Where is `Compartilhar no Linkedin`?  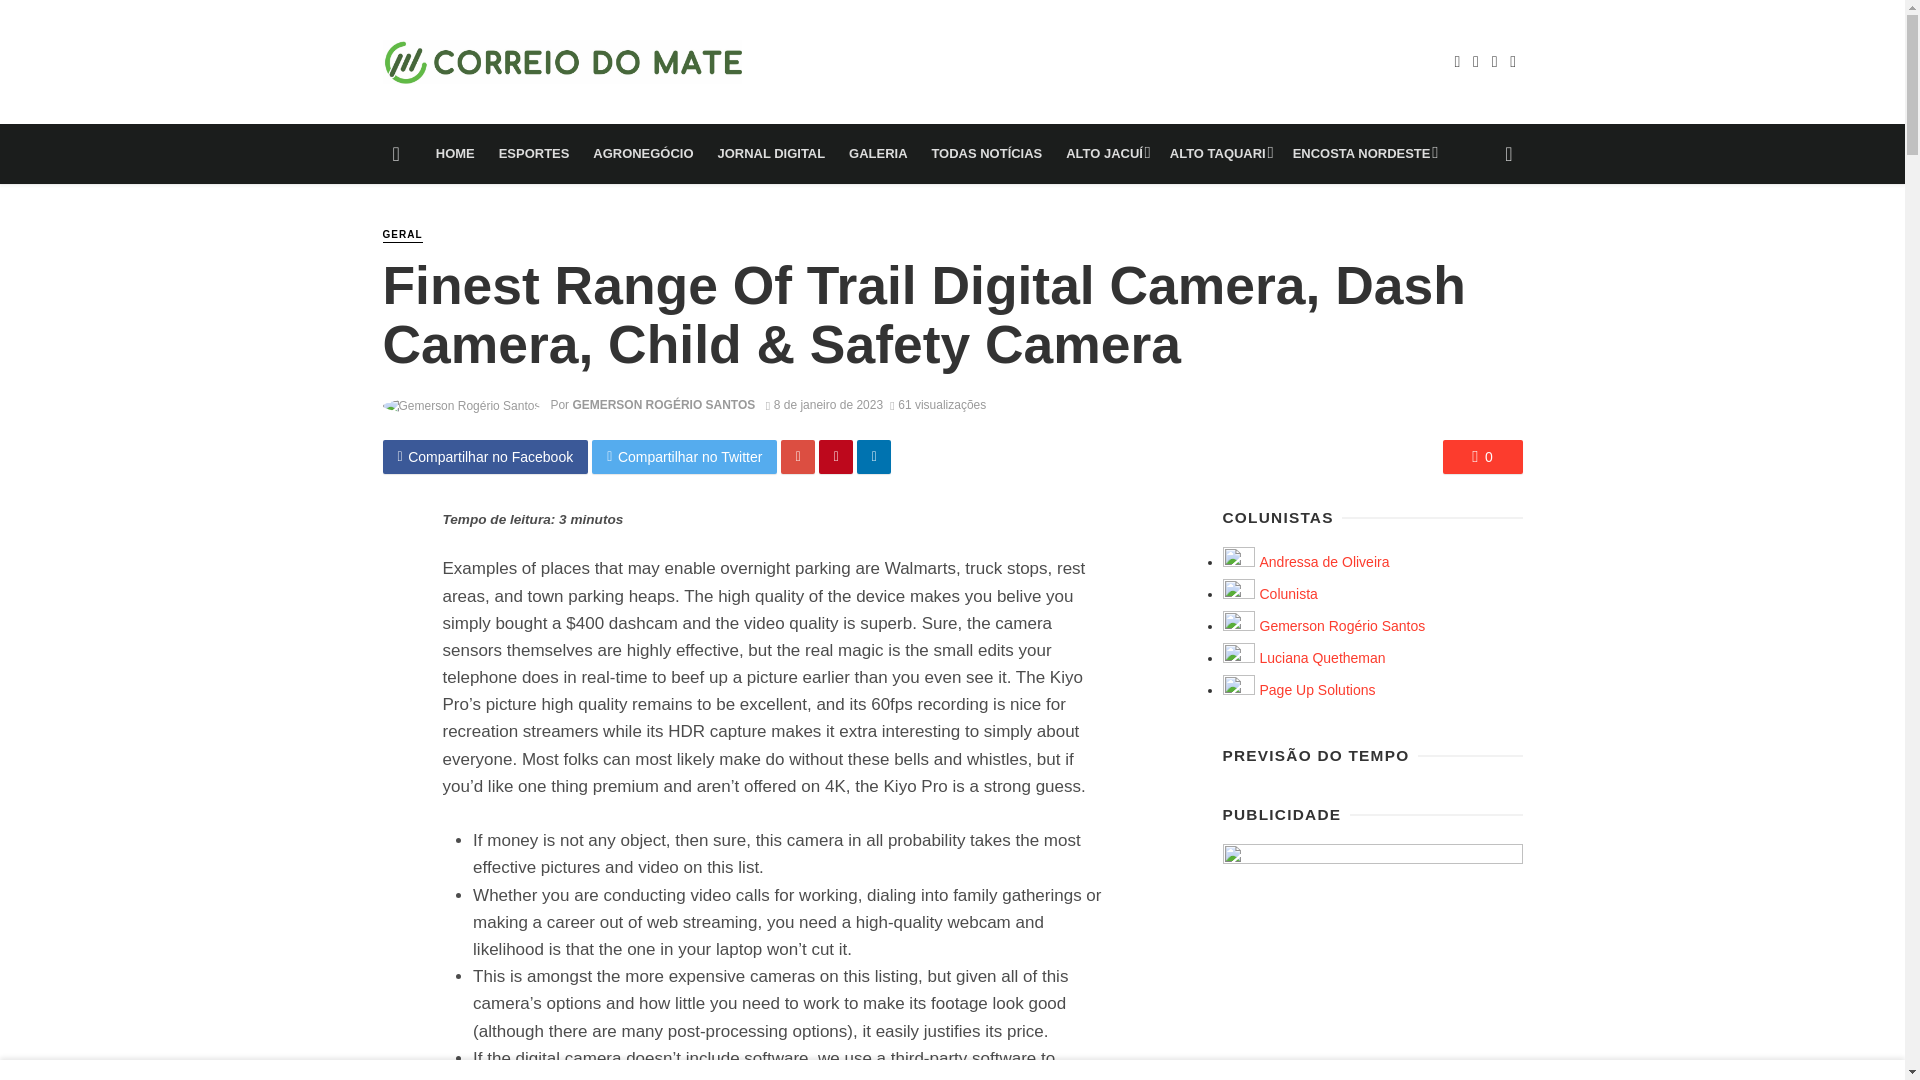
Compartilhar no Linkedin is located at coordinates (873, 456).